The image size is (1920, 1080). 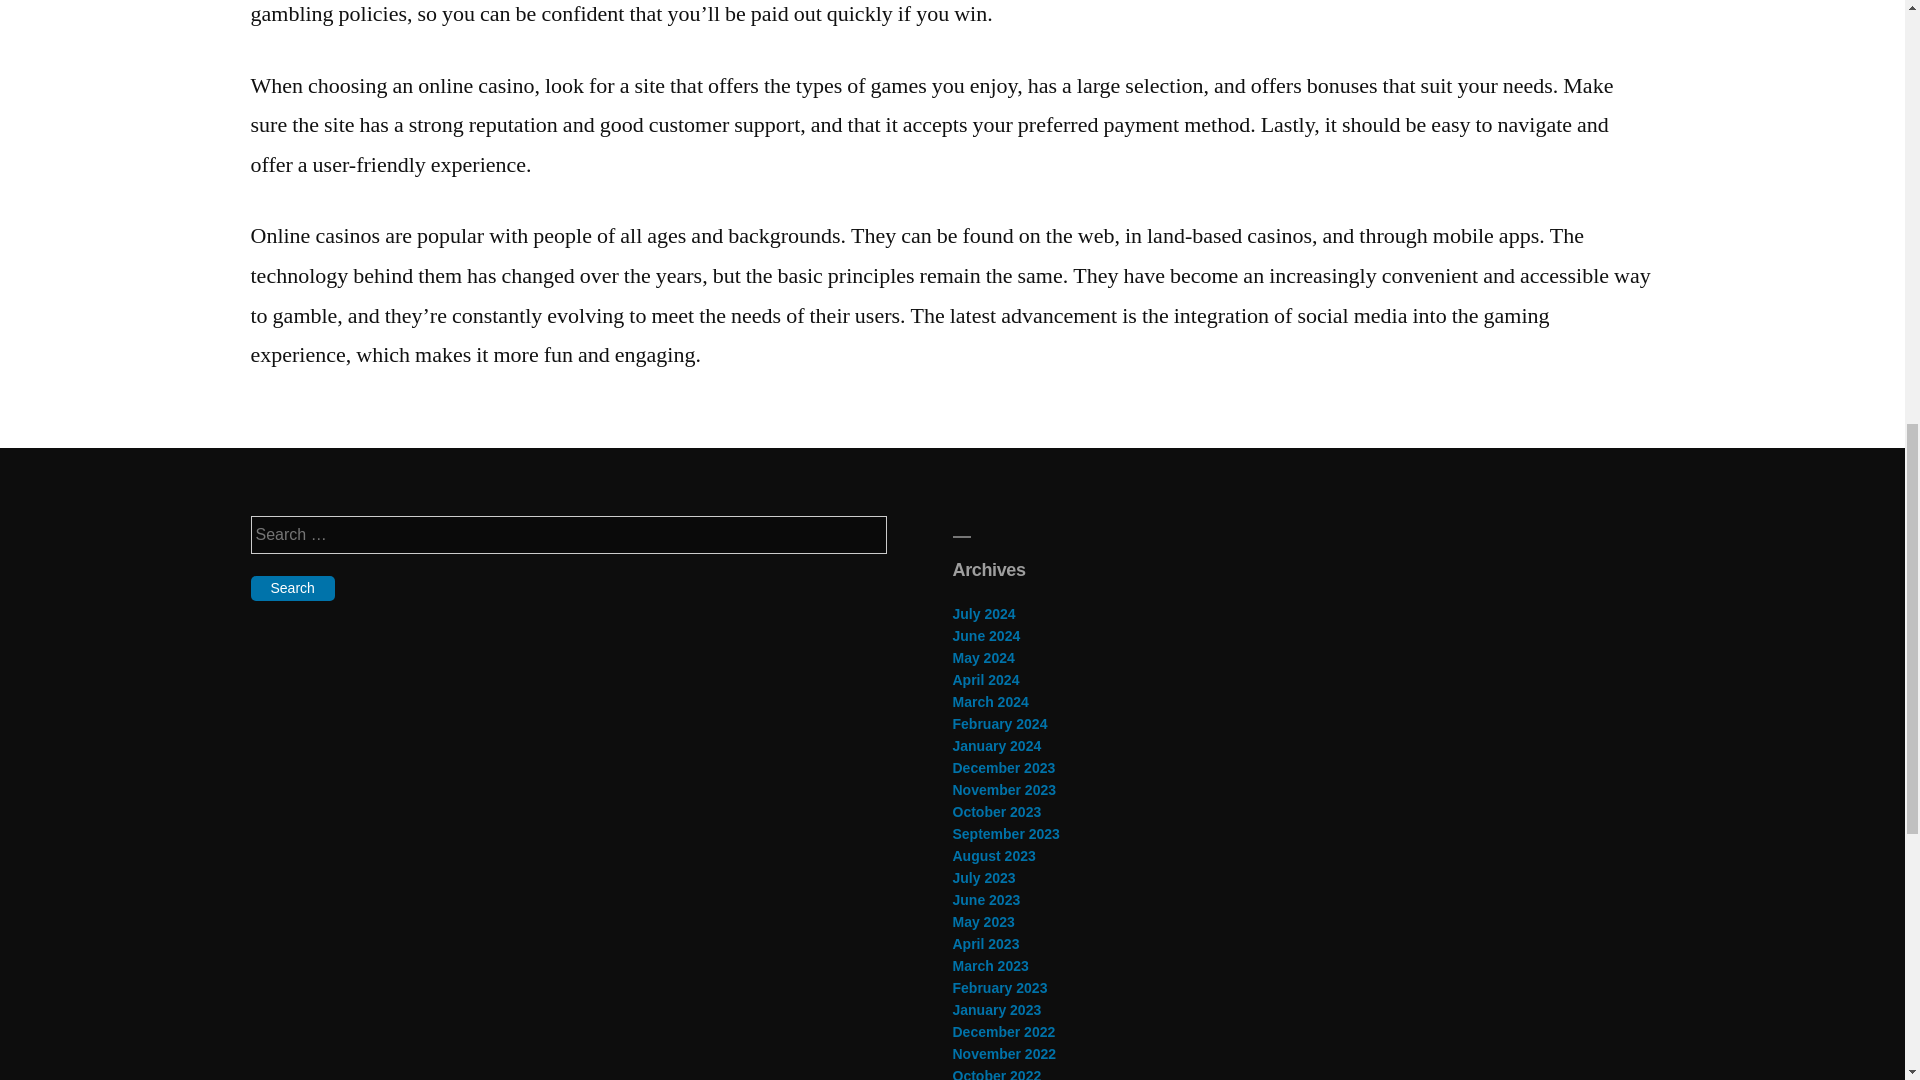 I want to click on June 2024, so click(x=986, y=635).